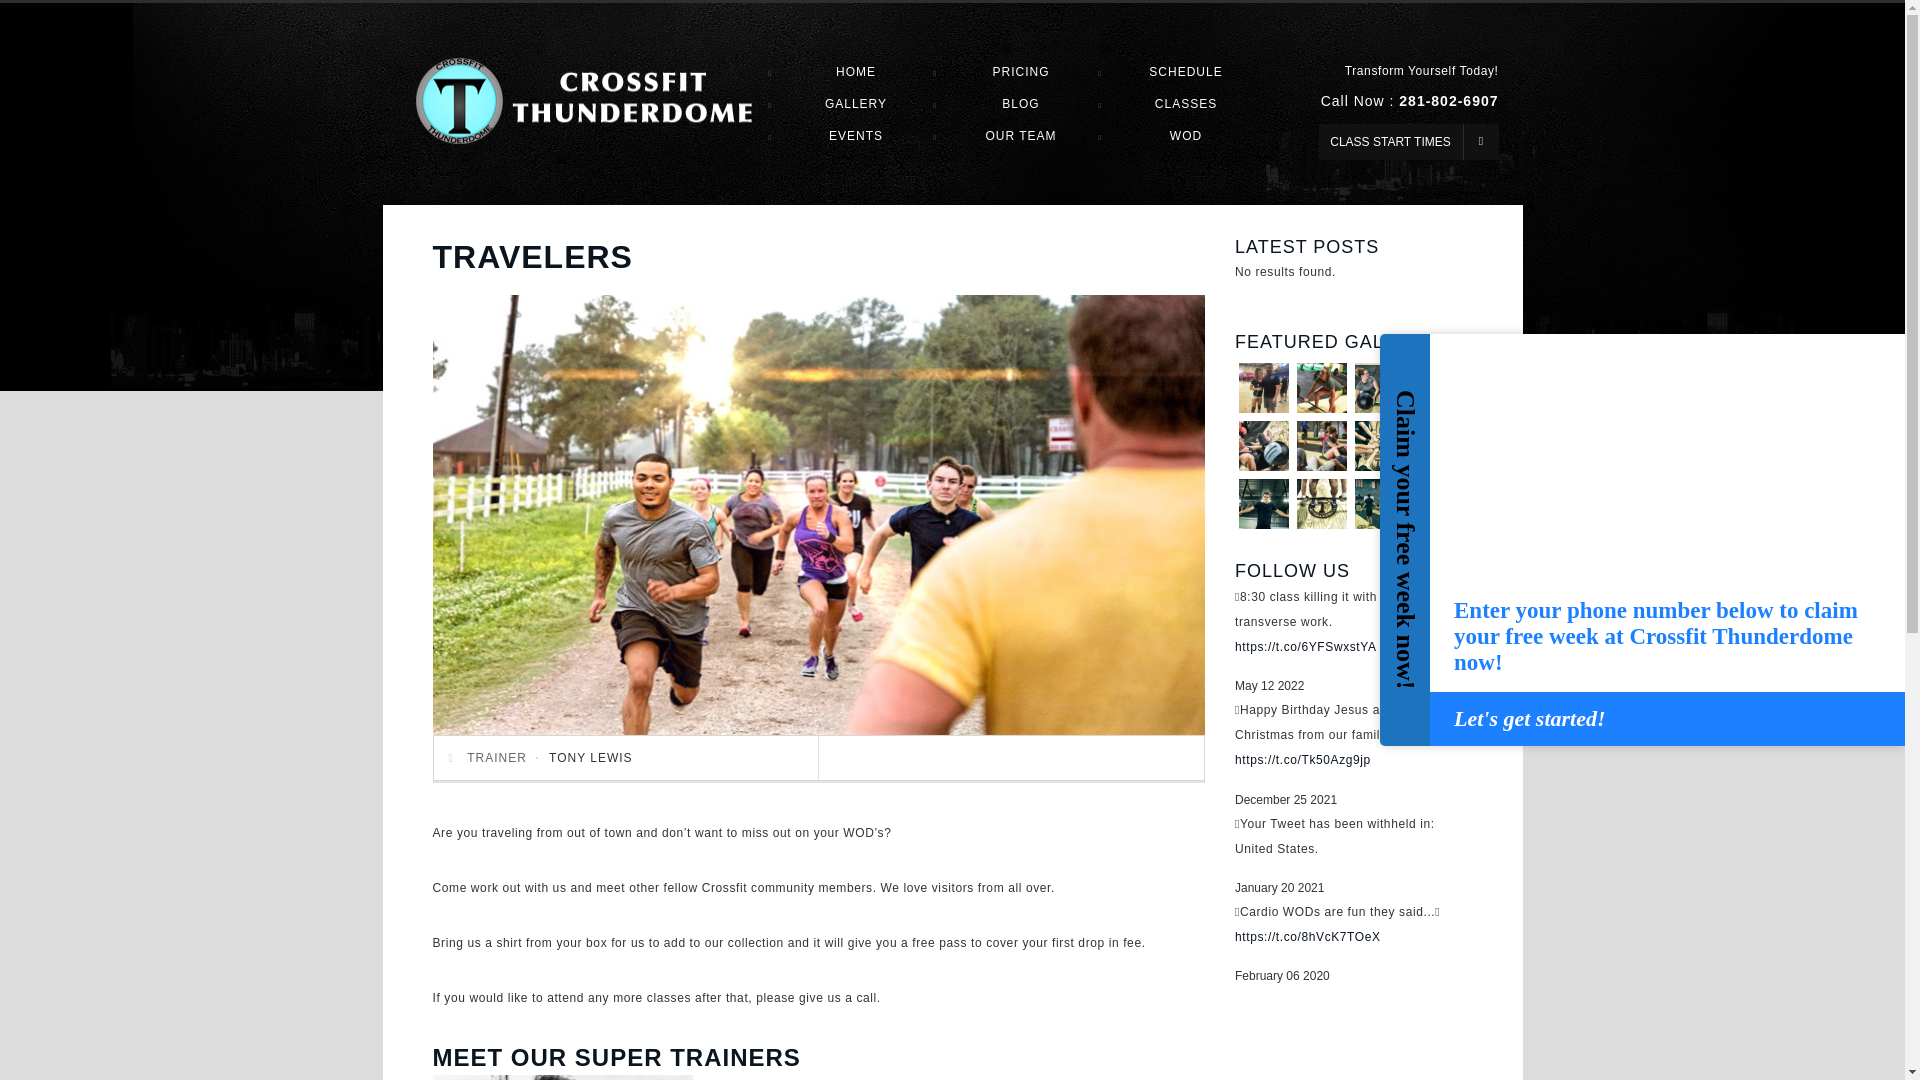 This screenshot has height=1080, width=1920. I want to click on CLASSES, so click(1186, 103).